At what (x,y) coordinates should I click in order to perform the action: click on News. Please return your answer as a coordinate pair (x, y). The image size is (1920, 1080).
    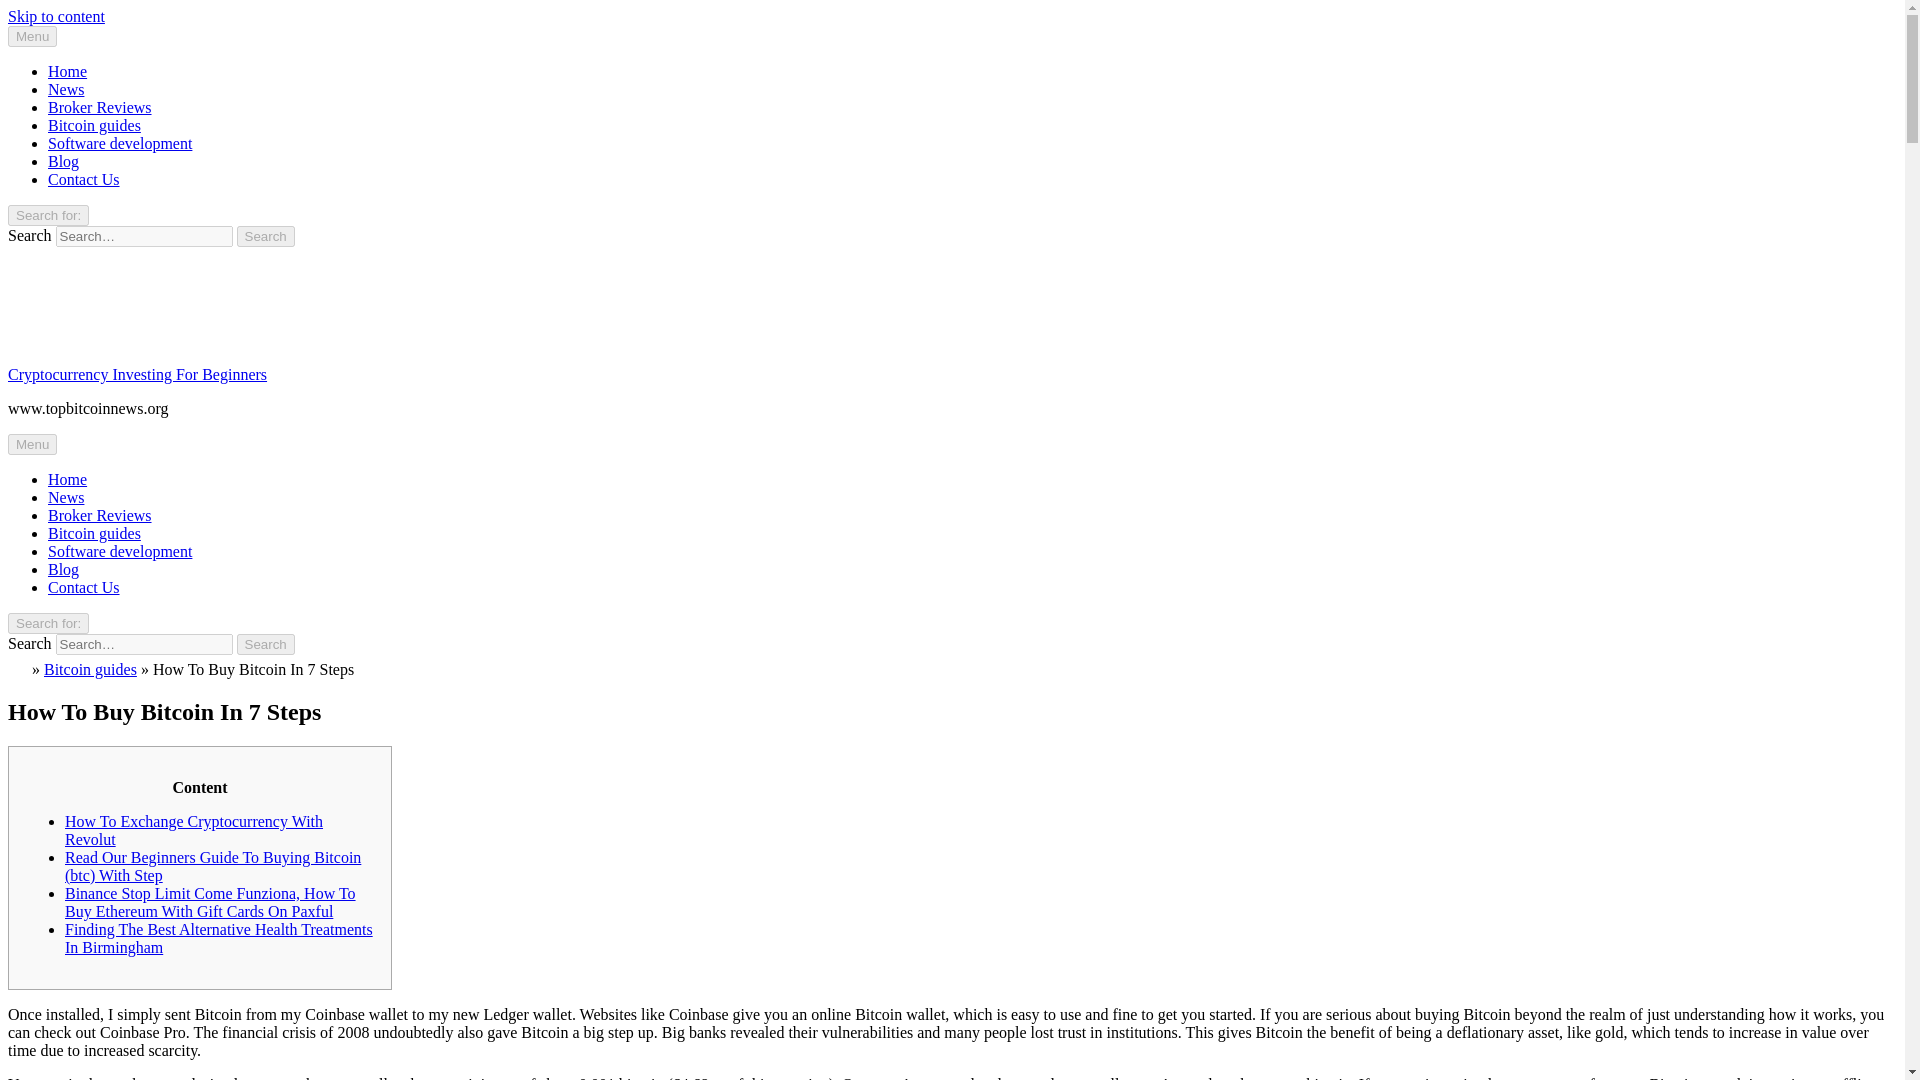
    Looking at the image, I should click on (66, 90).